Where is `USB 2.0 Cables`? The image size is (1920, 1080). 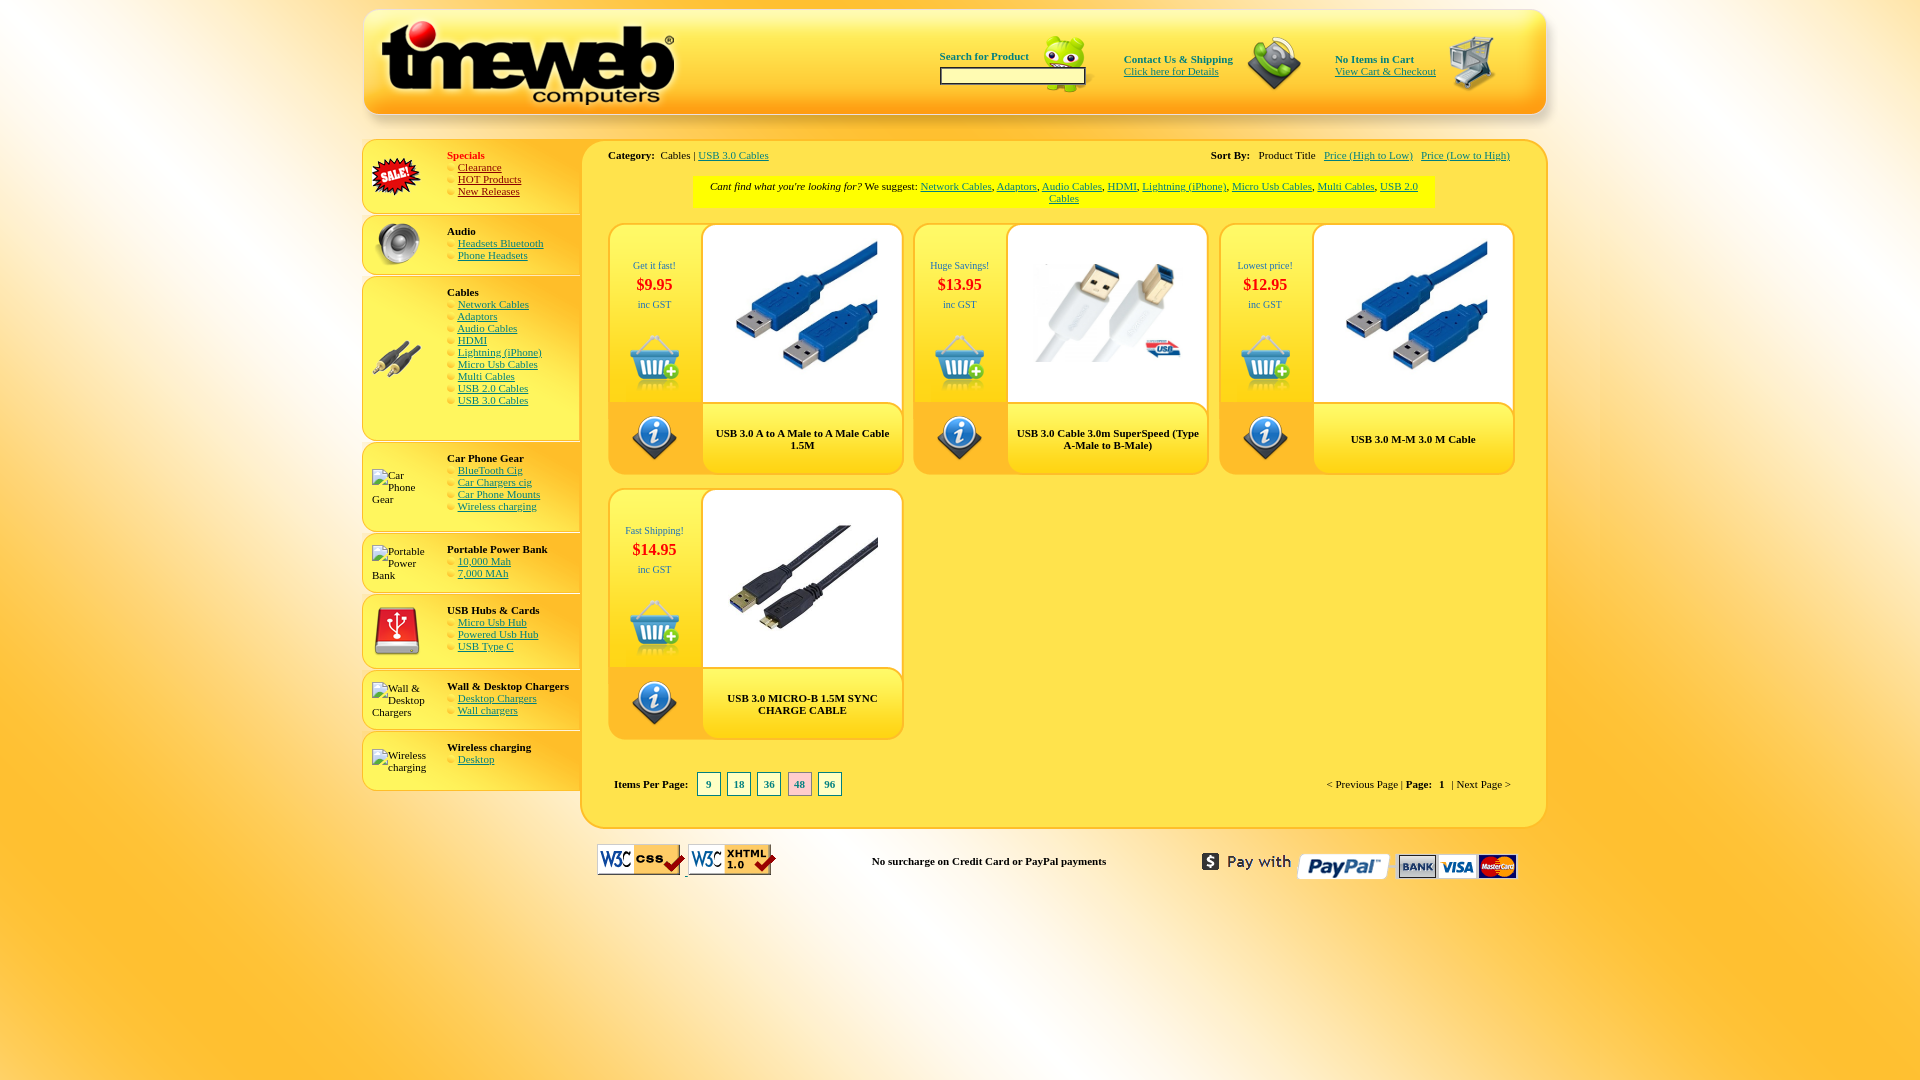
USB 2.0 Cables is located at coordinates (1234, 192).